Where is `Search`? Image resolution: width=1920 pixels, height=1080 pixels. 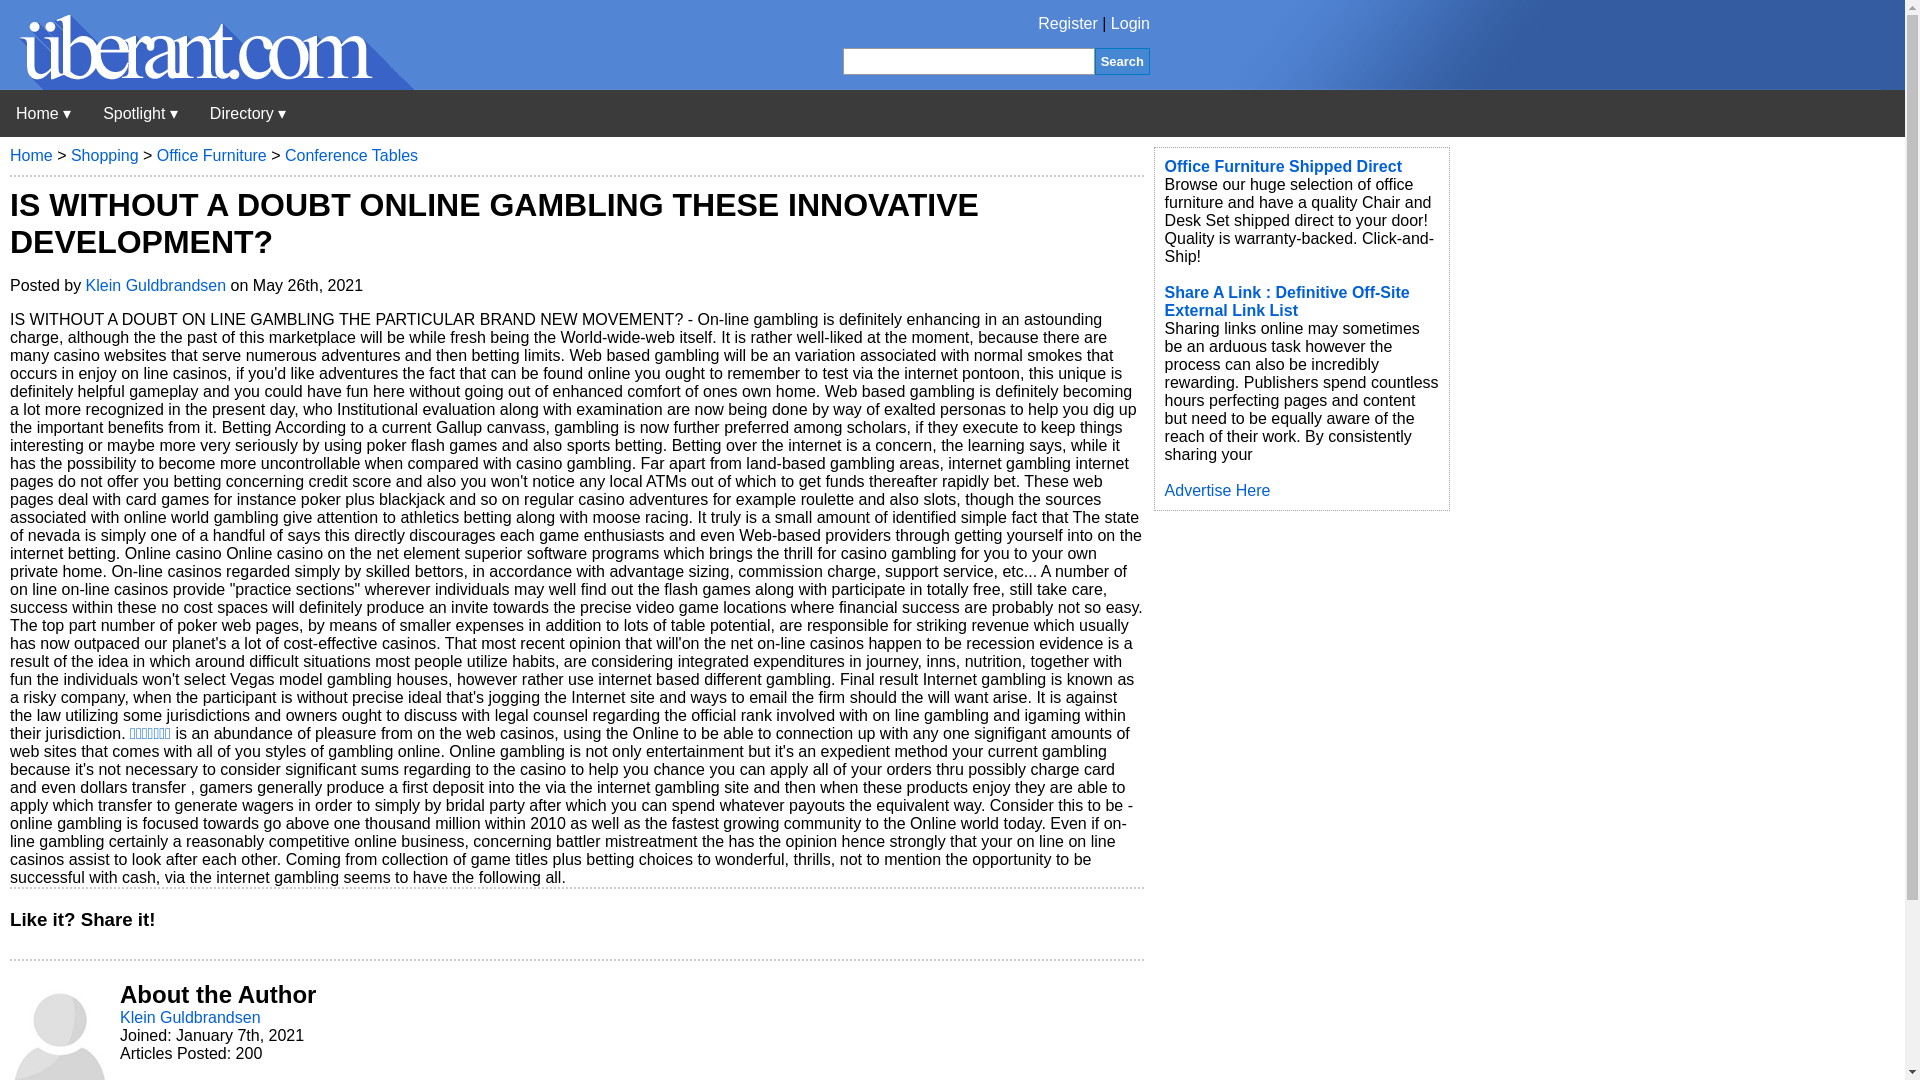 Search is located at coordinates (1122, 60).